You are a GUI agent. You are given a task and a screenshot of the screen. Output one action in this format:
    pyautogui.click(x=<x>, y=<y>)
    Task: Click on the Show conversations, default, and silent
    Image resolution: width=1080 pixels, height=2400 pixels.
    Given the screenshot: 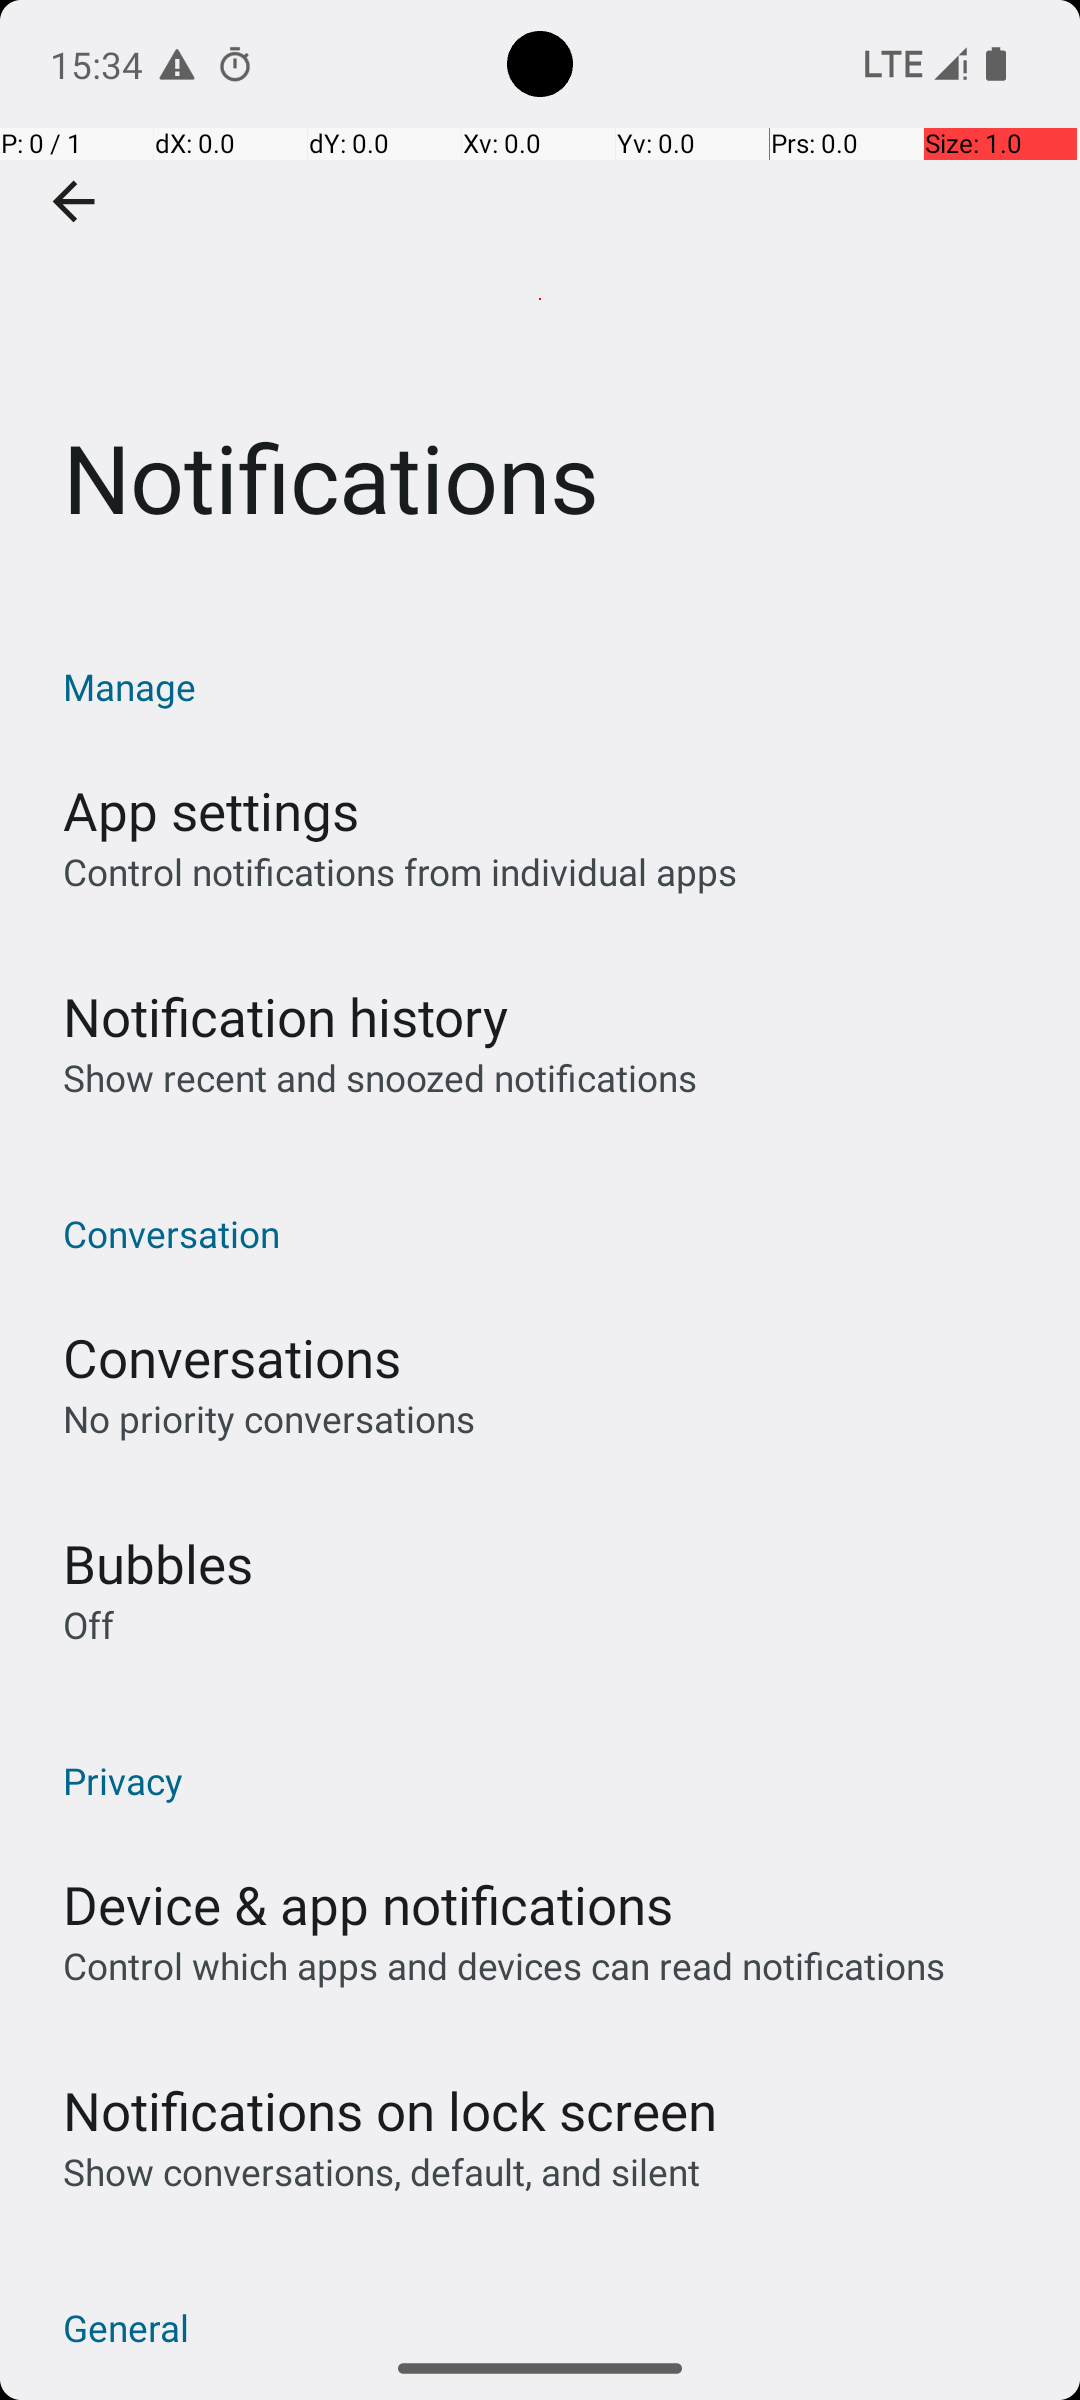 What is the action you would take?
    pyautogui.click(x=382, y=2172)
    